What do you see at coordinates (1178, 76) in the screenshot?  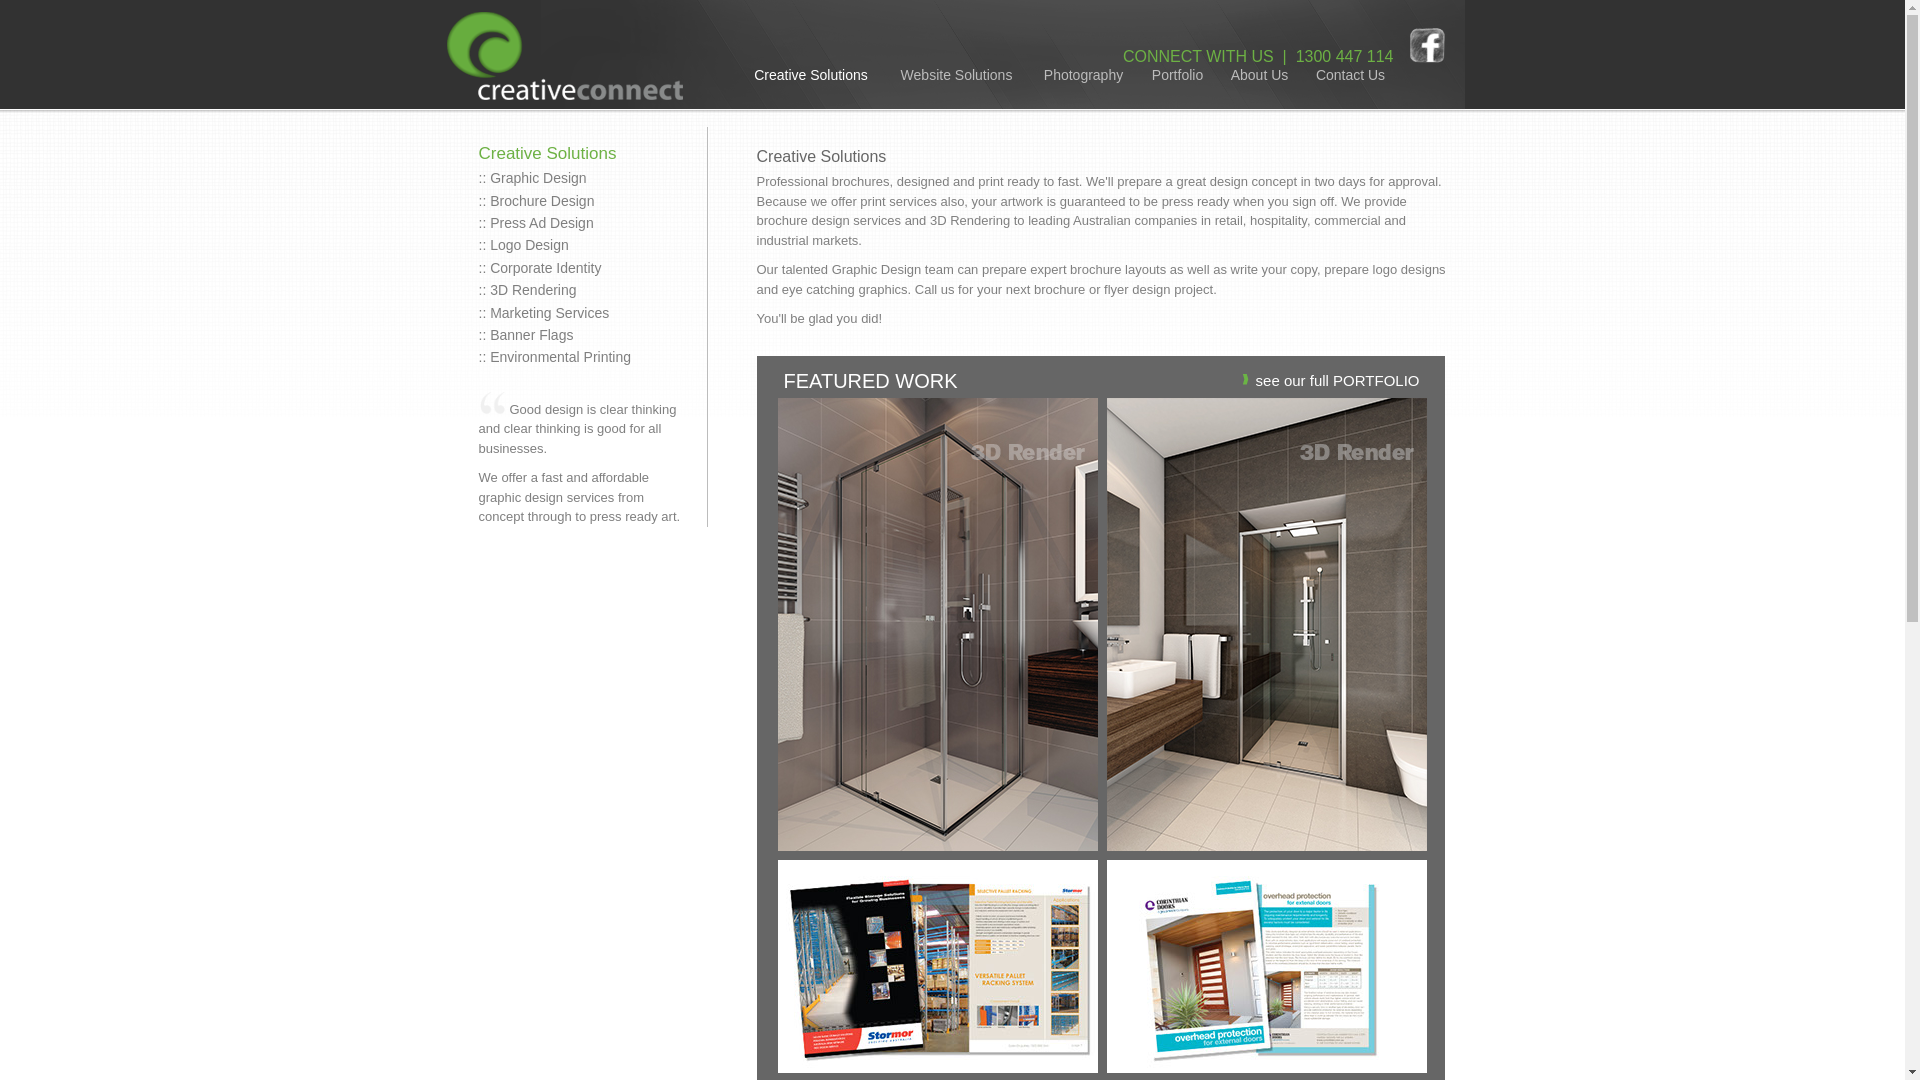 I see `Portfolio` at bounding box center [1178, 76].